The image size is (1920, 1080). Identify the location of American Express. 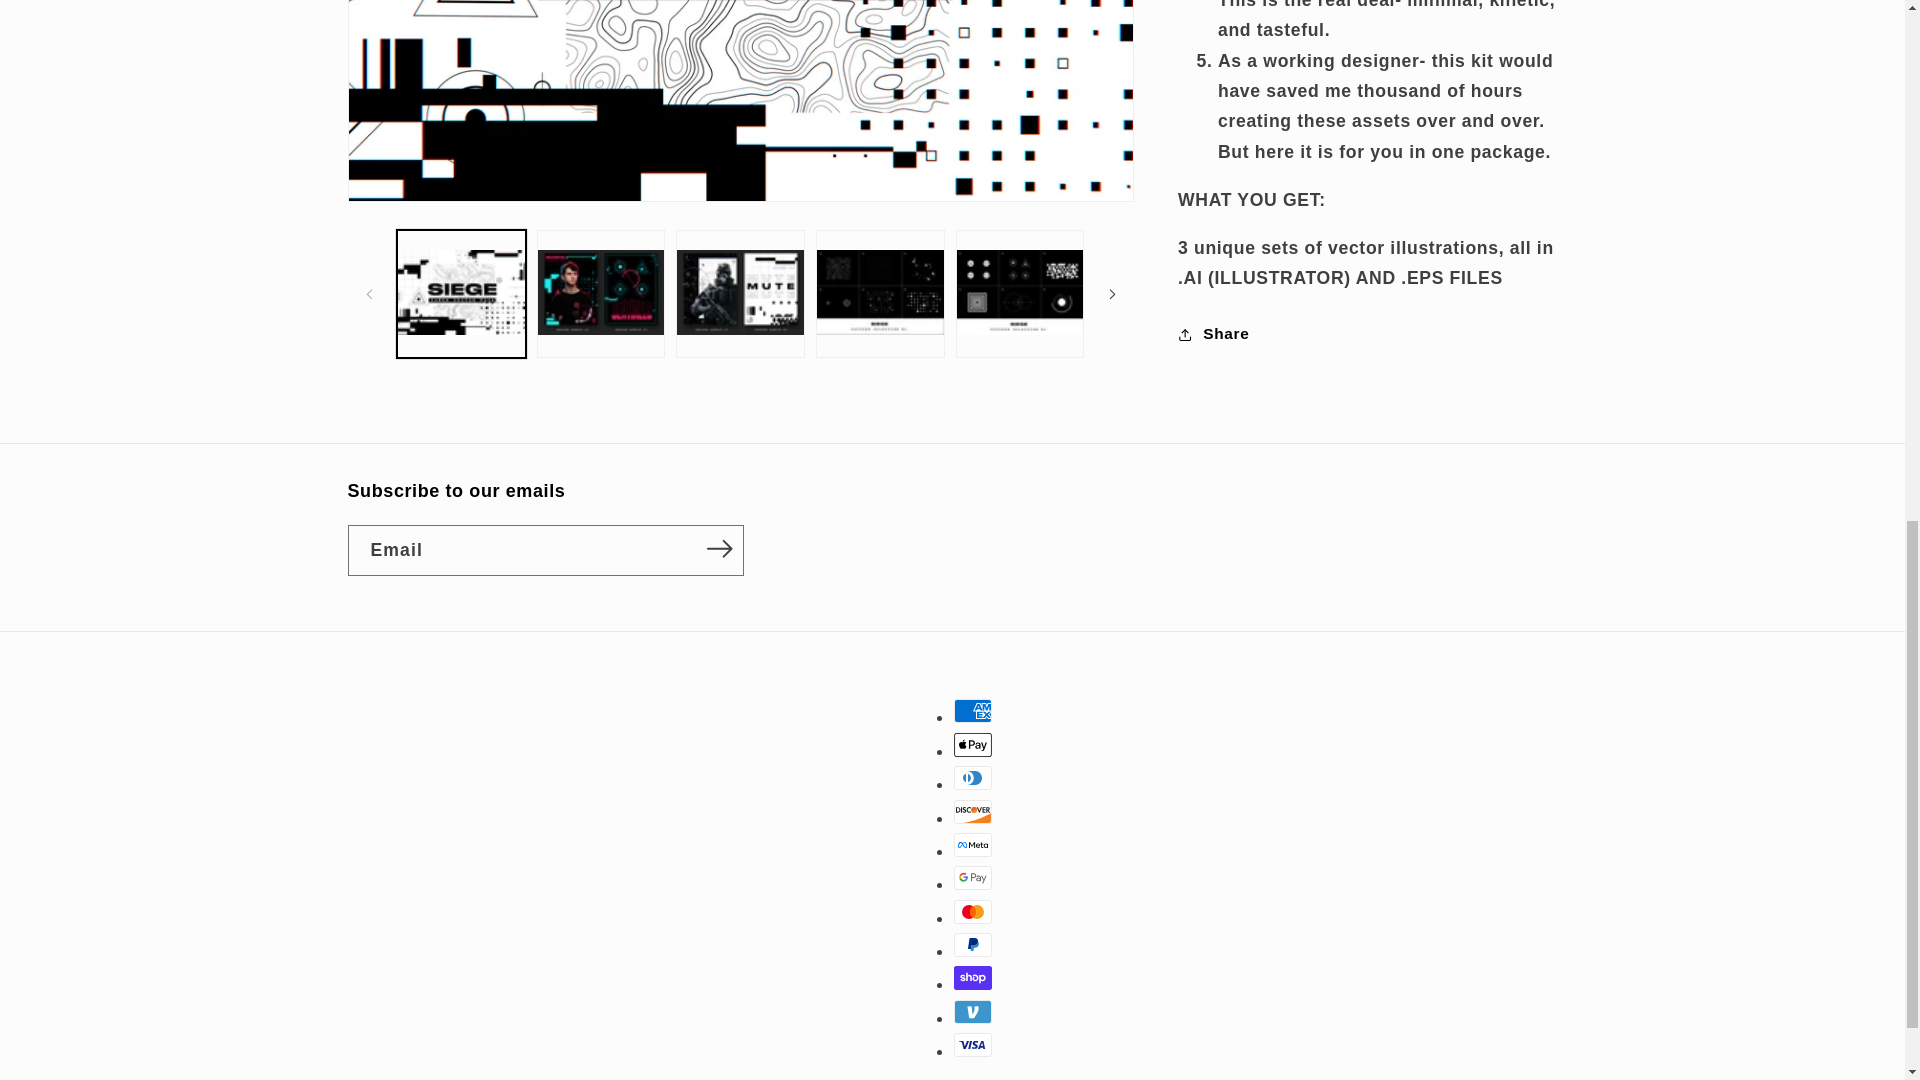
(973, 710).